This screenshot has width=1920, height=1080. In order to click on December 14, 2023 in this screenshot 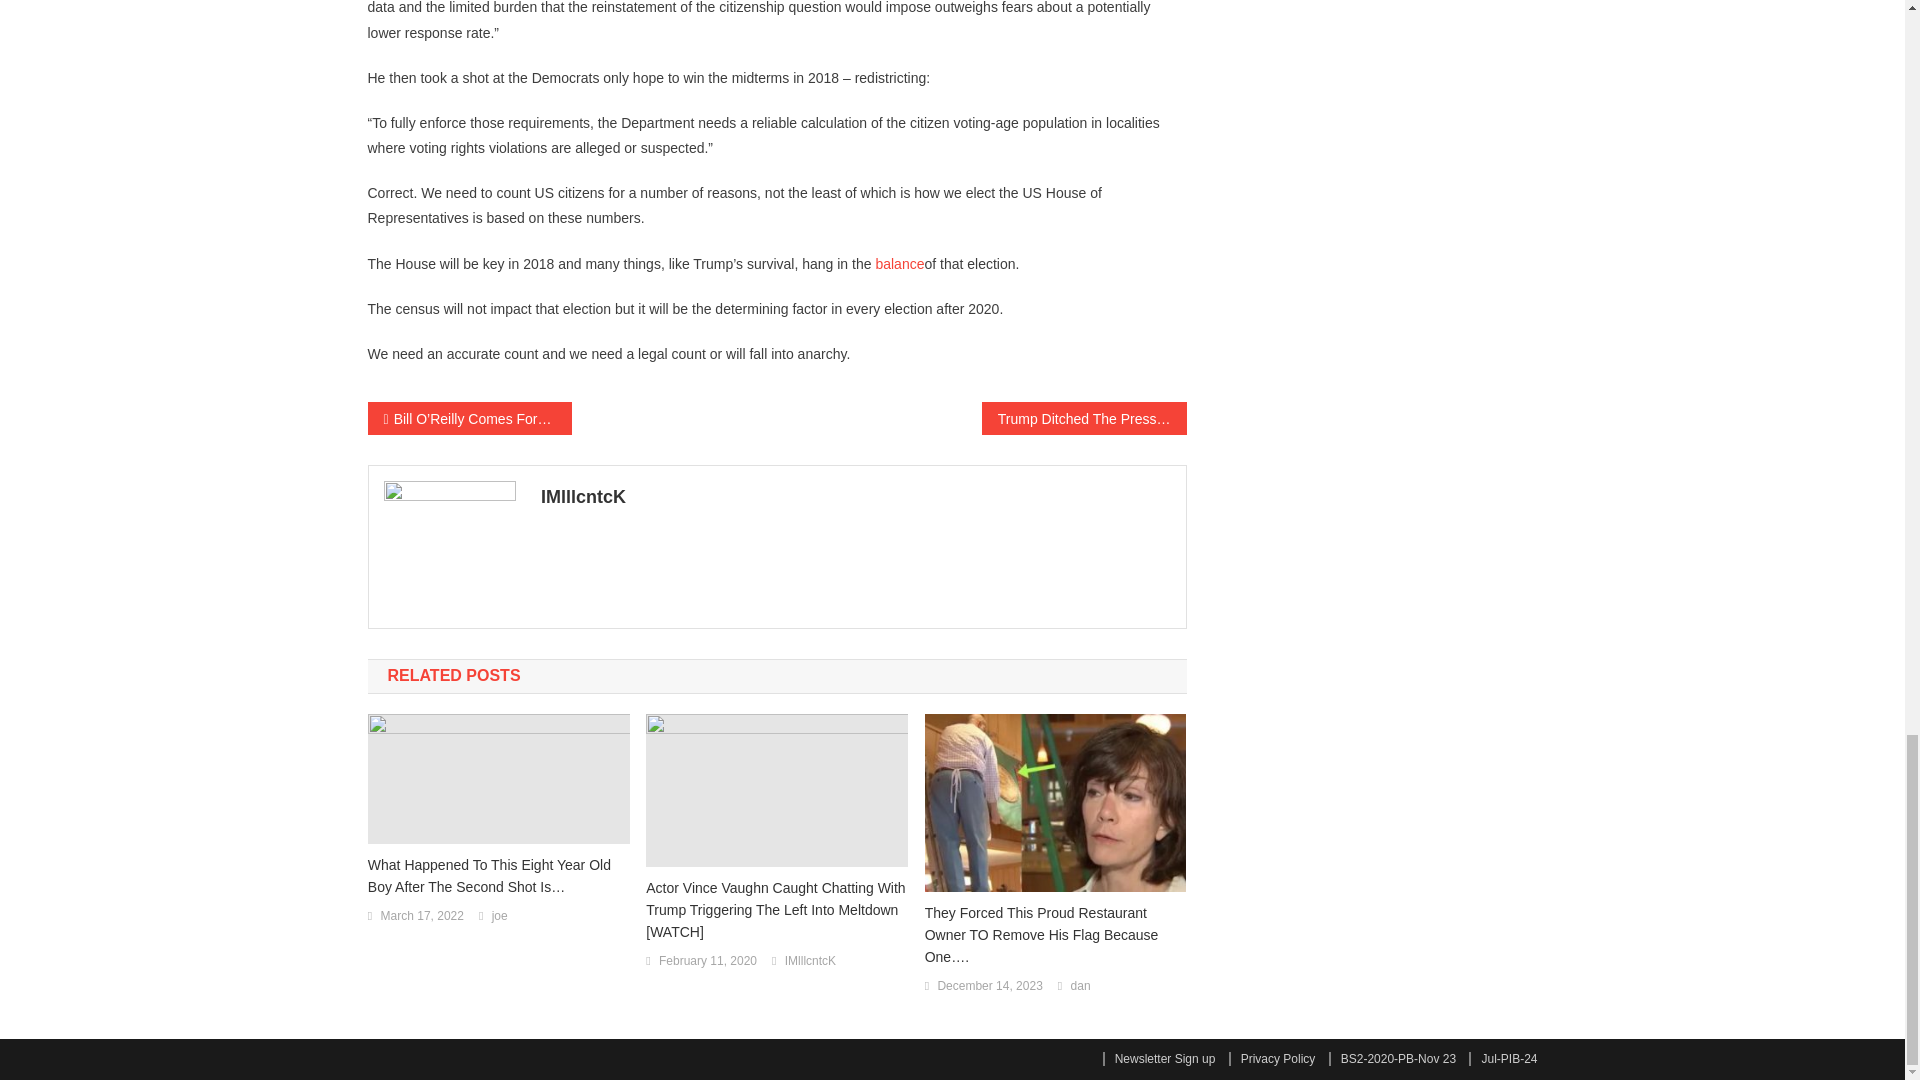, I will do `click(989, 986)`.